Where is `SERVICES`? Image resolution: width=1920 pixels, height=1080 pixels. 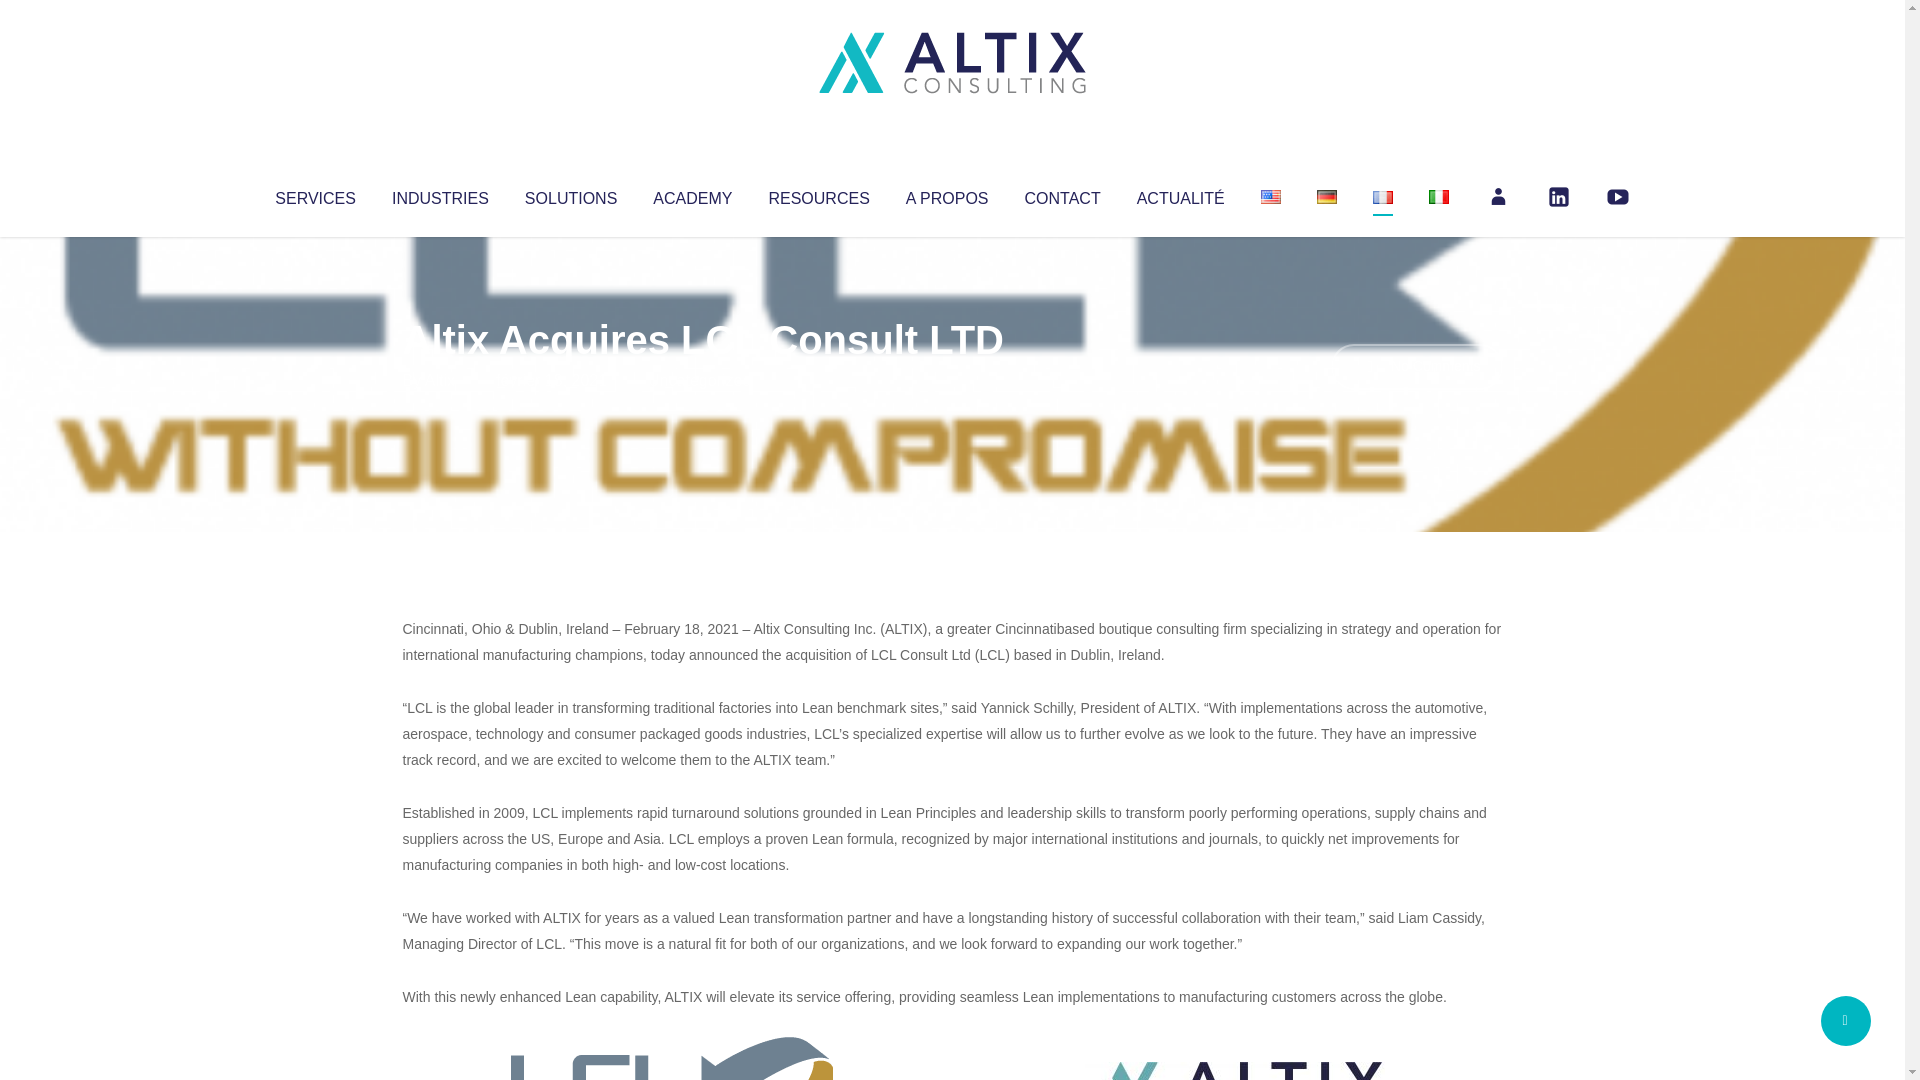
SERVICES is located at coordinates (314, 194).